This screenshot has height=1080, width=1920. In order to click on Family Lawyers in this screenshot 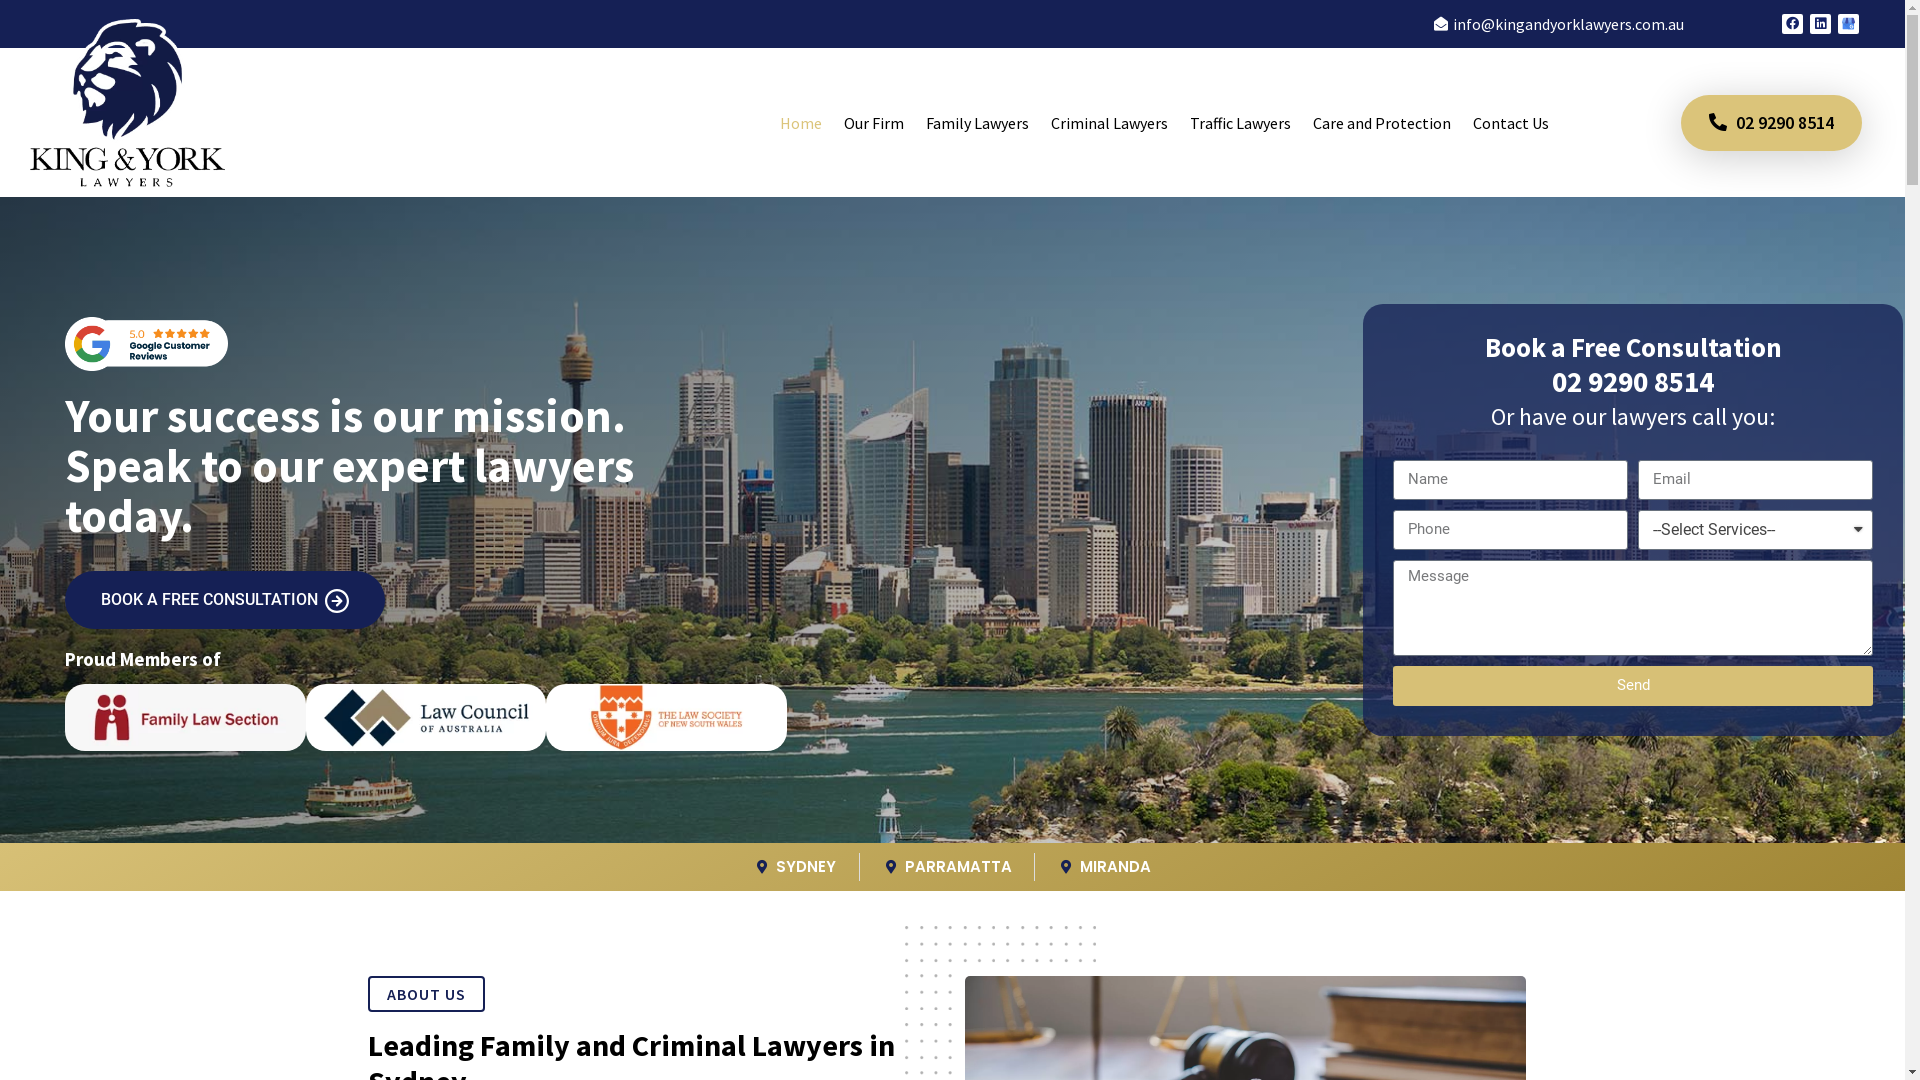, I will do `click(978, 123)`.